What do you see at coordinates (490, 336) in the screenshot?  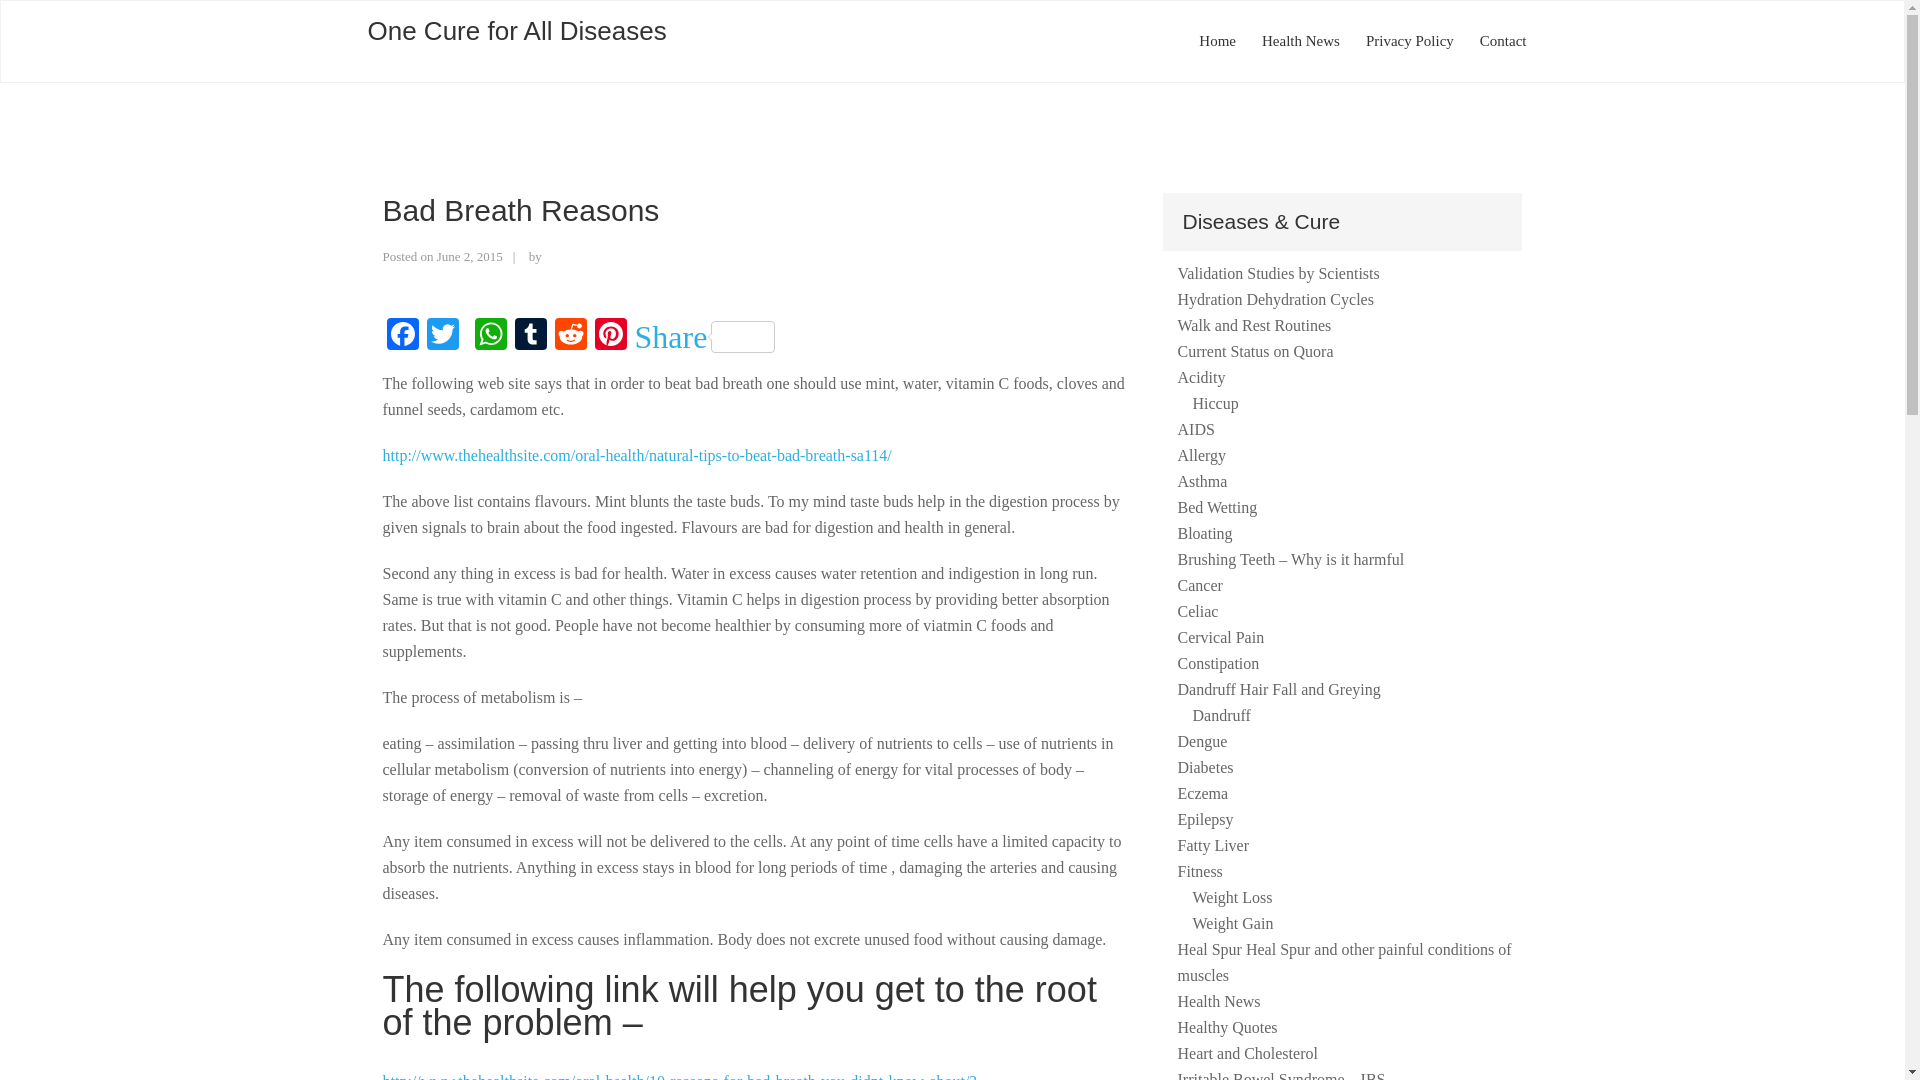 I see `WhatsApp` at bounding box center [490, 336].